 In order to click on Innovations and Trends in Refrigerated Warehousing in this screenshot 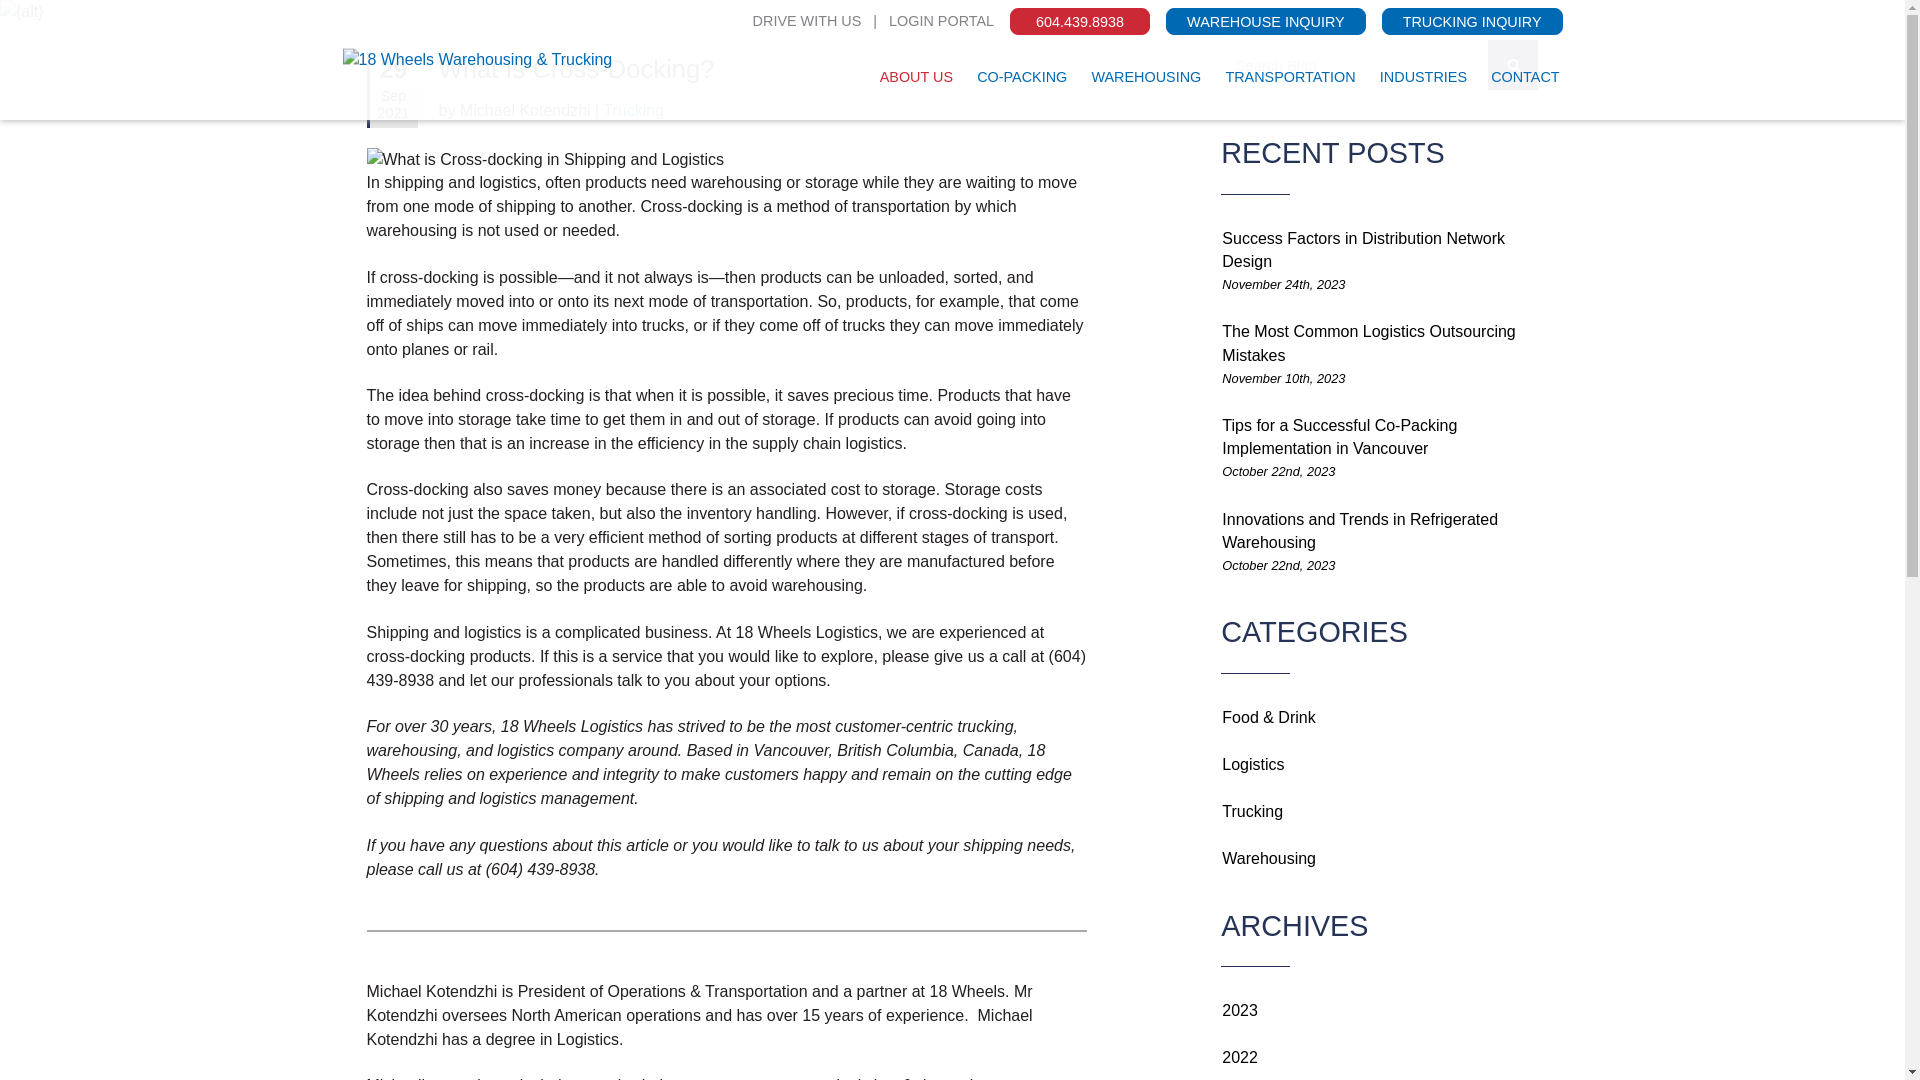, I will do `click(1360, 531)`.